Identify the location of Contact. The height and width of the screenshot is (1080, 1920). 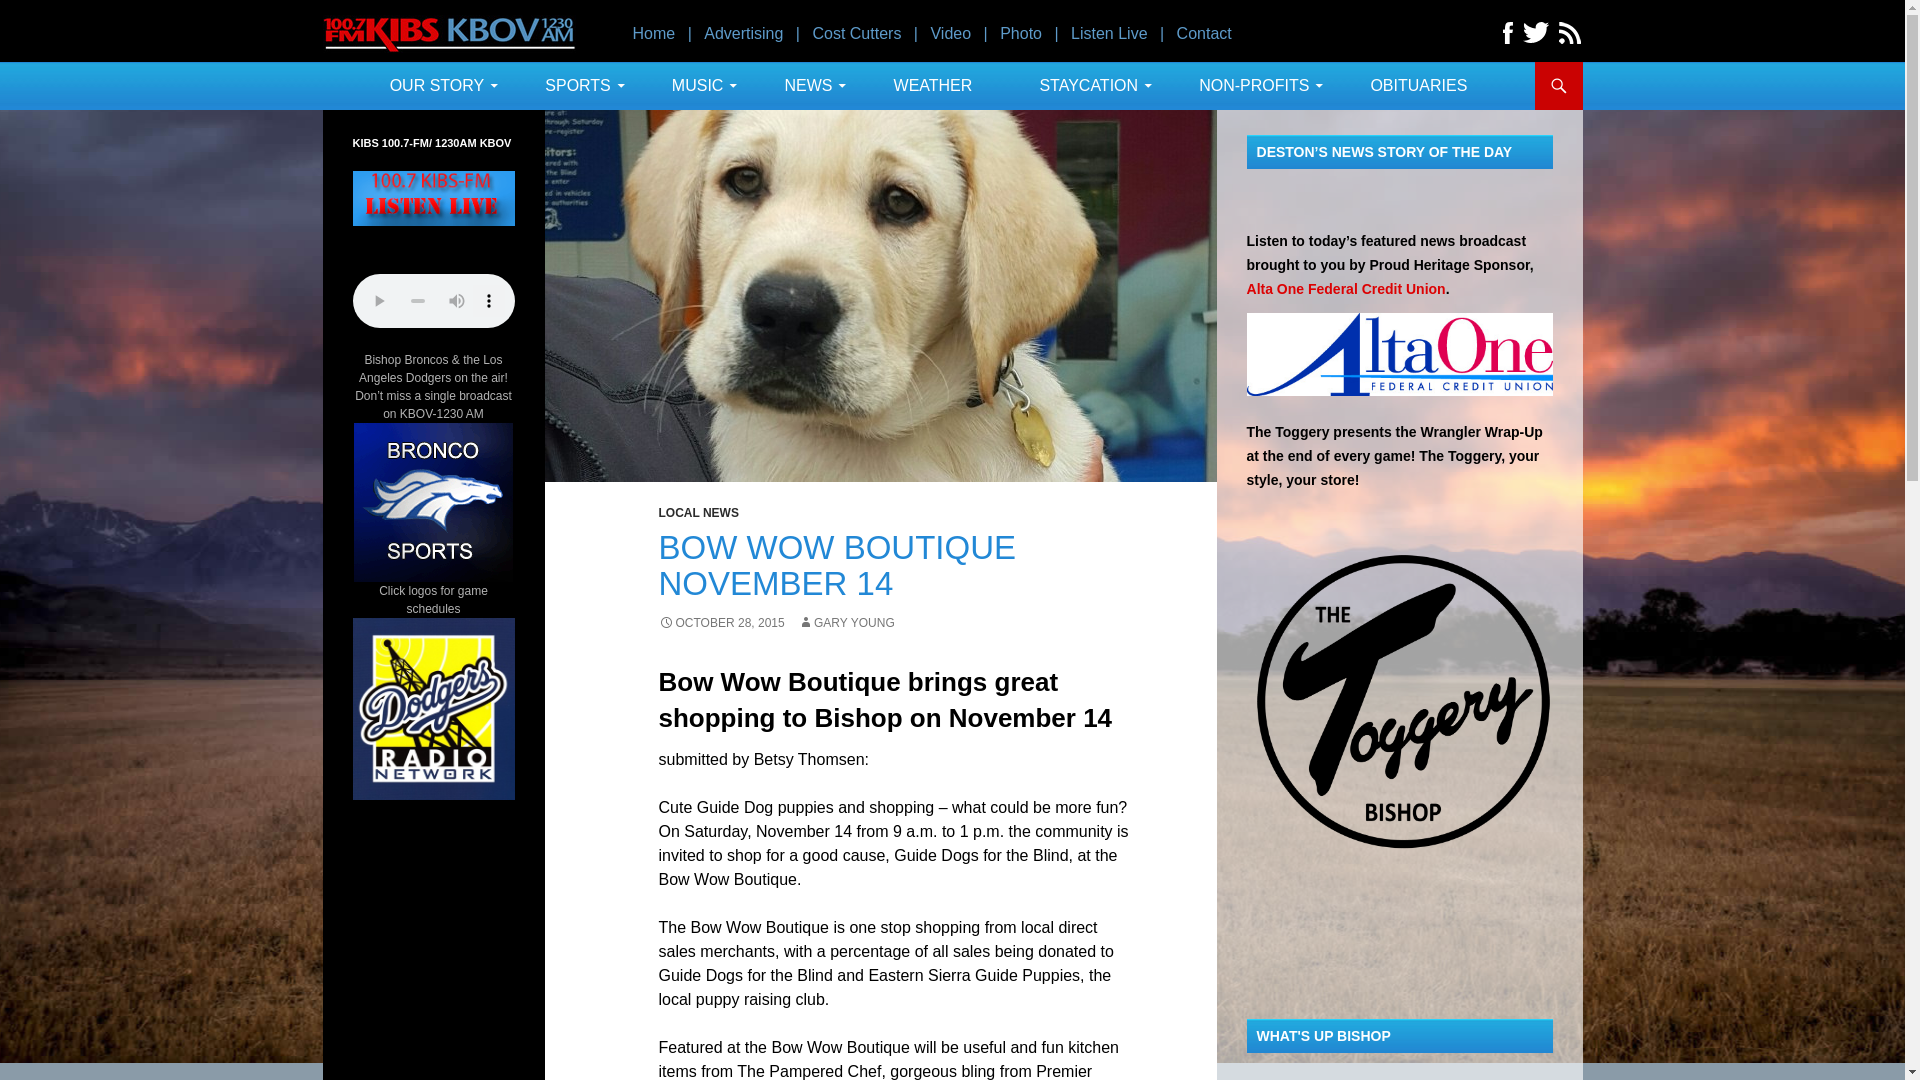
(1204, 33).